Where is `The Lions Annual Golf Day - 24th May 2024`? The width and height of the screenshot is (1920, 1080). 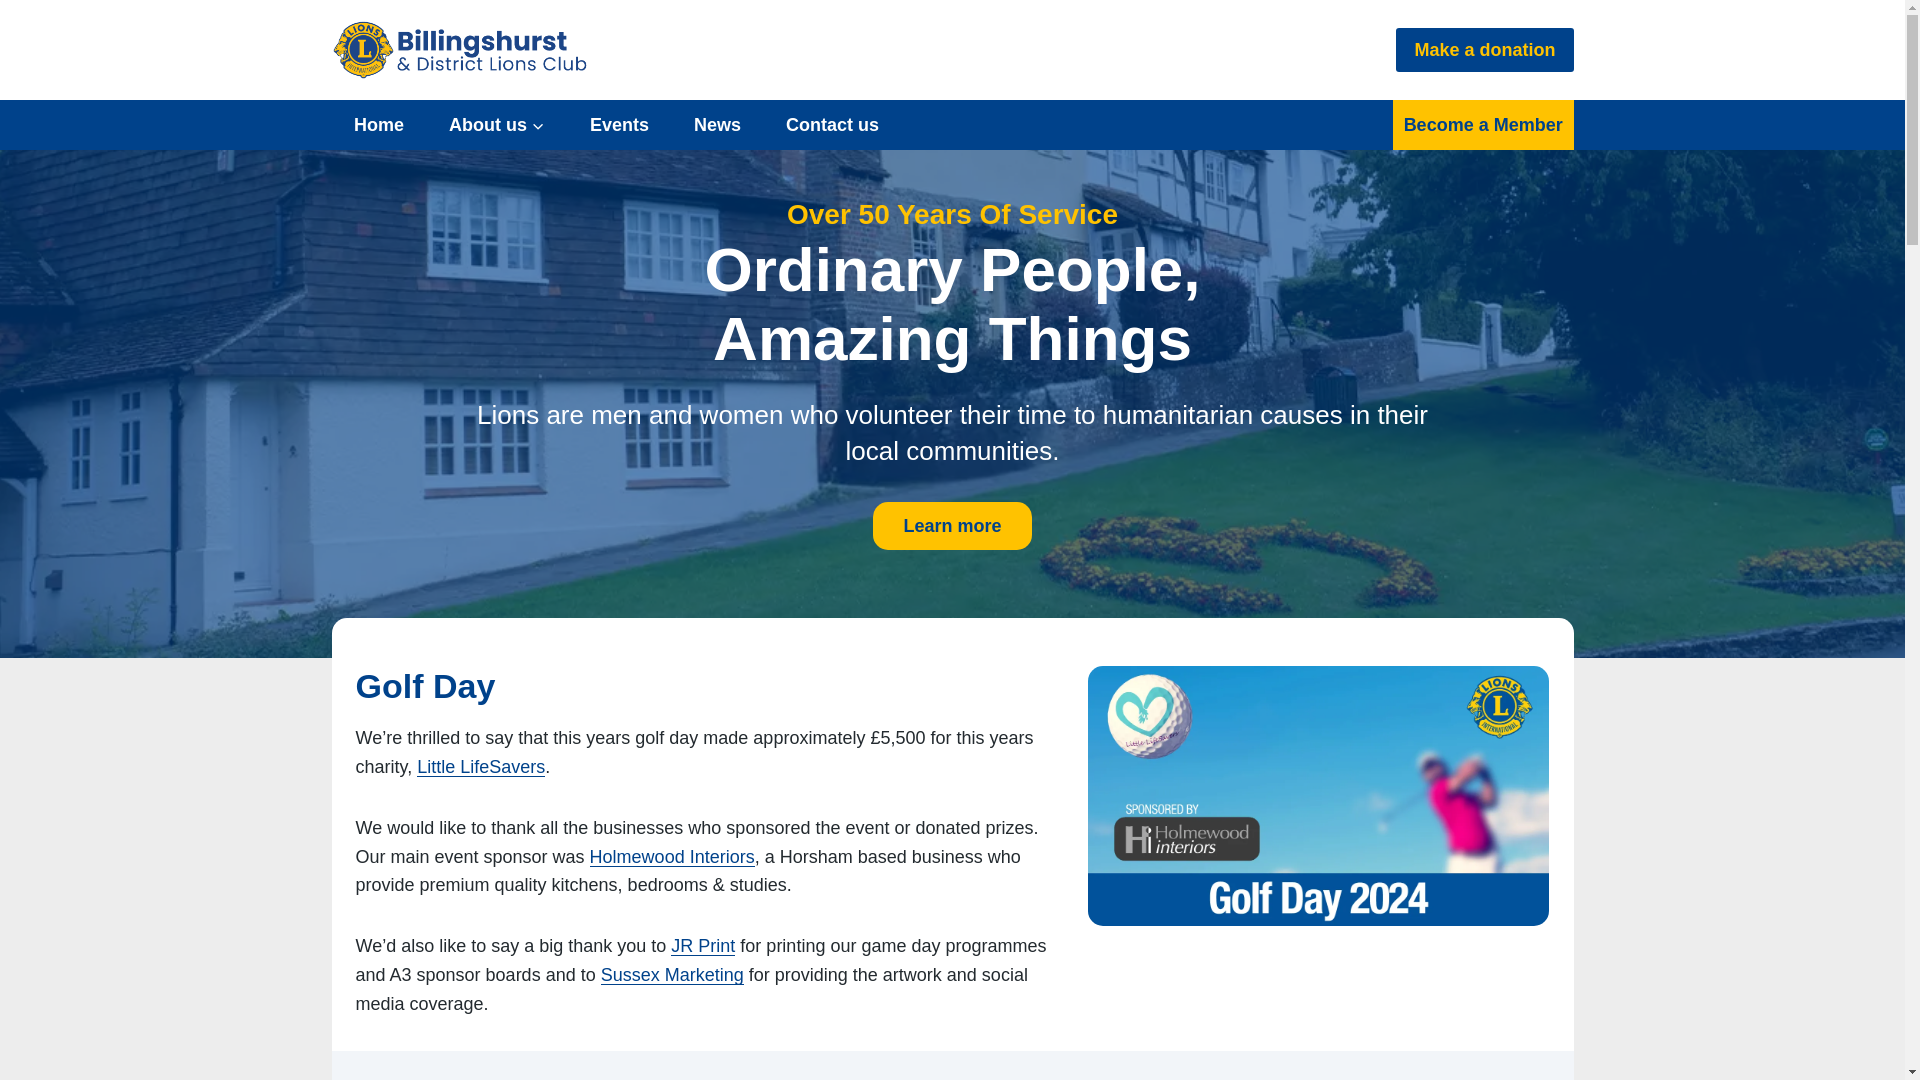
The Lions Annual Golf Day - 24th May 2024 is located at coordinates (1318, 796).